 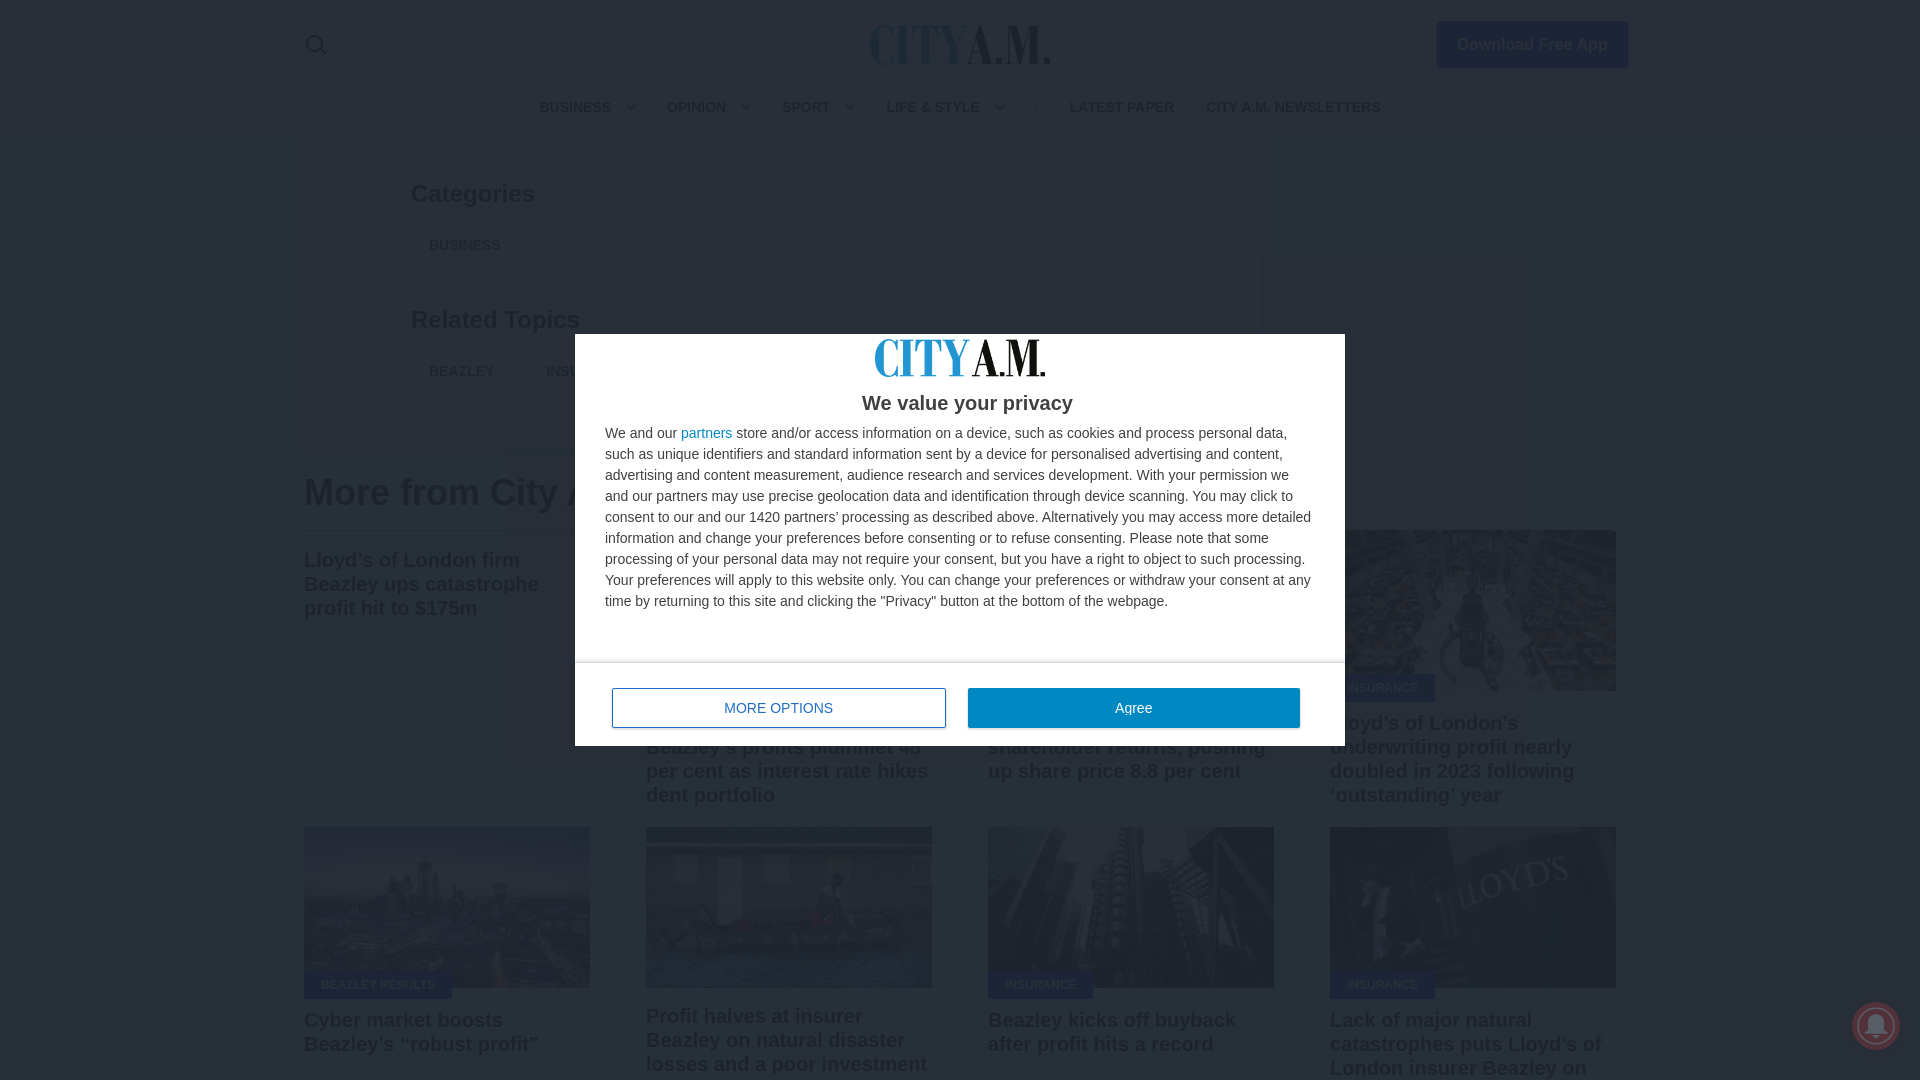 What do you see at coordinates (734, 10) in the screenshot?
I see `X` at bounding box center [734, 10].